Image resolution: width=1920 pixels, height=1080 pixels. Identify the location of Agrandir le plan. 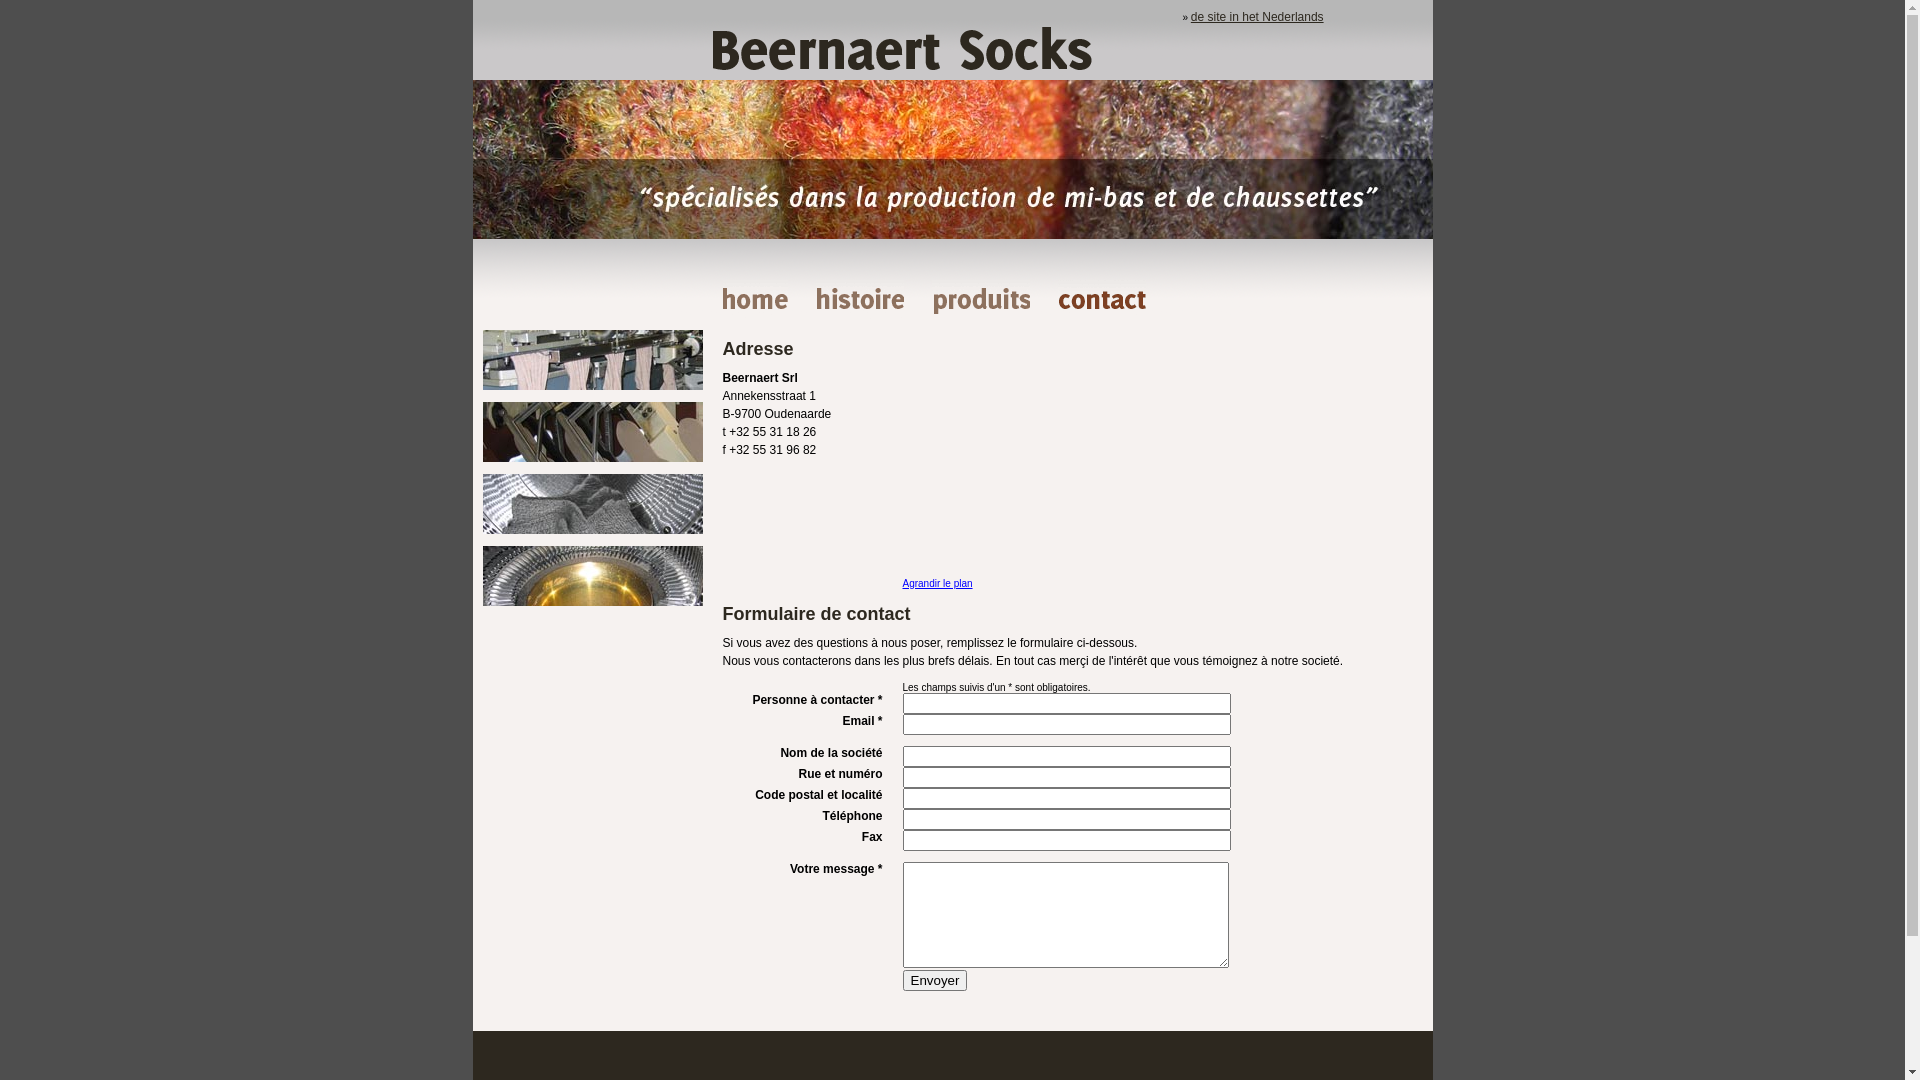
(937, 584).